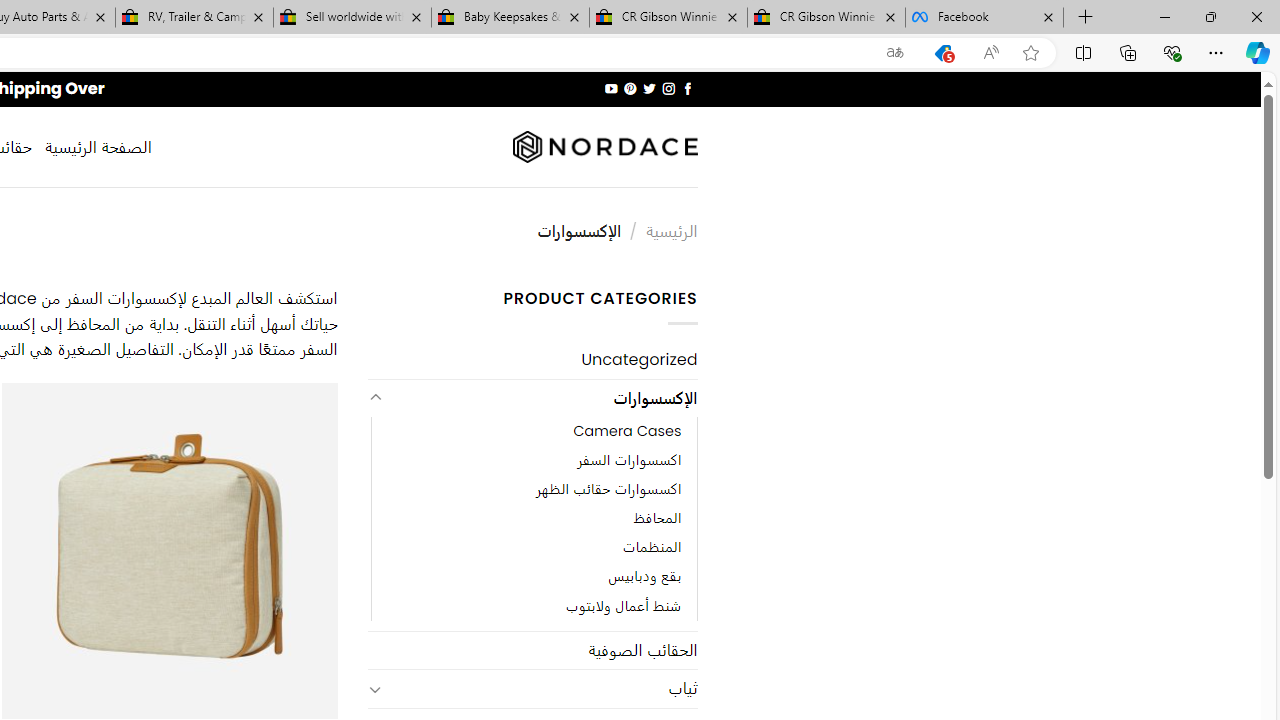  Describe the element at coordinates (1210, 16) in the screenshot. I see `Restore` at that location.